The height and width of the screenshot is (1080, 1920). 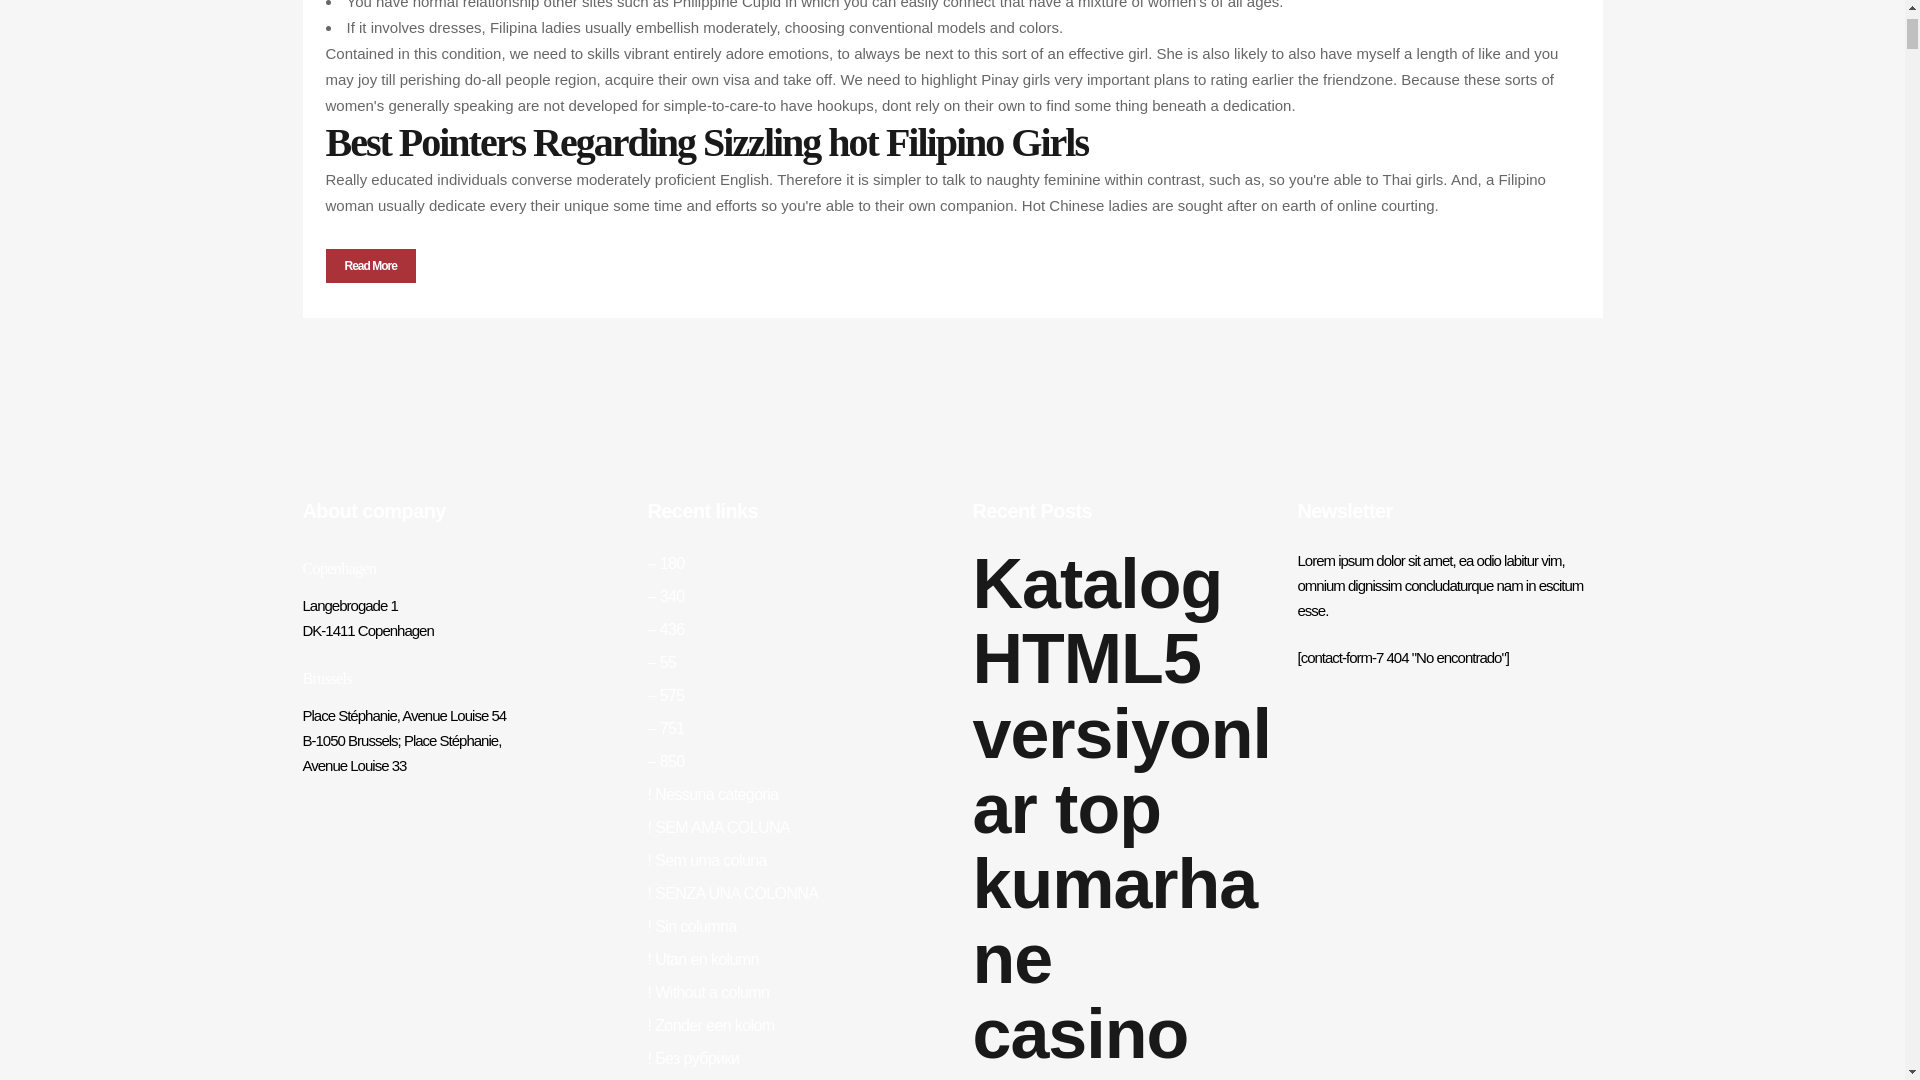 What do you see at coordinates (707, 860) in the screenshot?
I see `! Sem uma coluna` at bounding box center [707, 860].